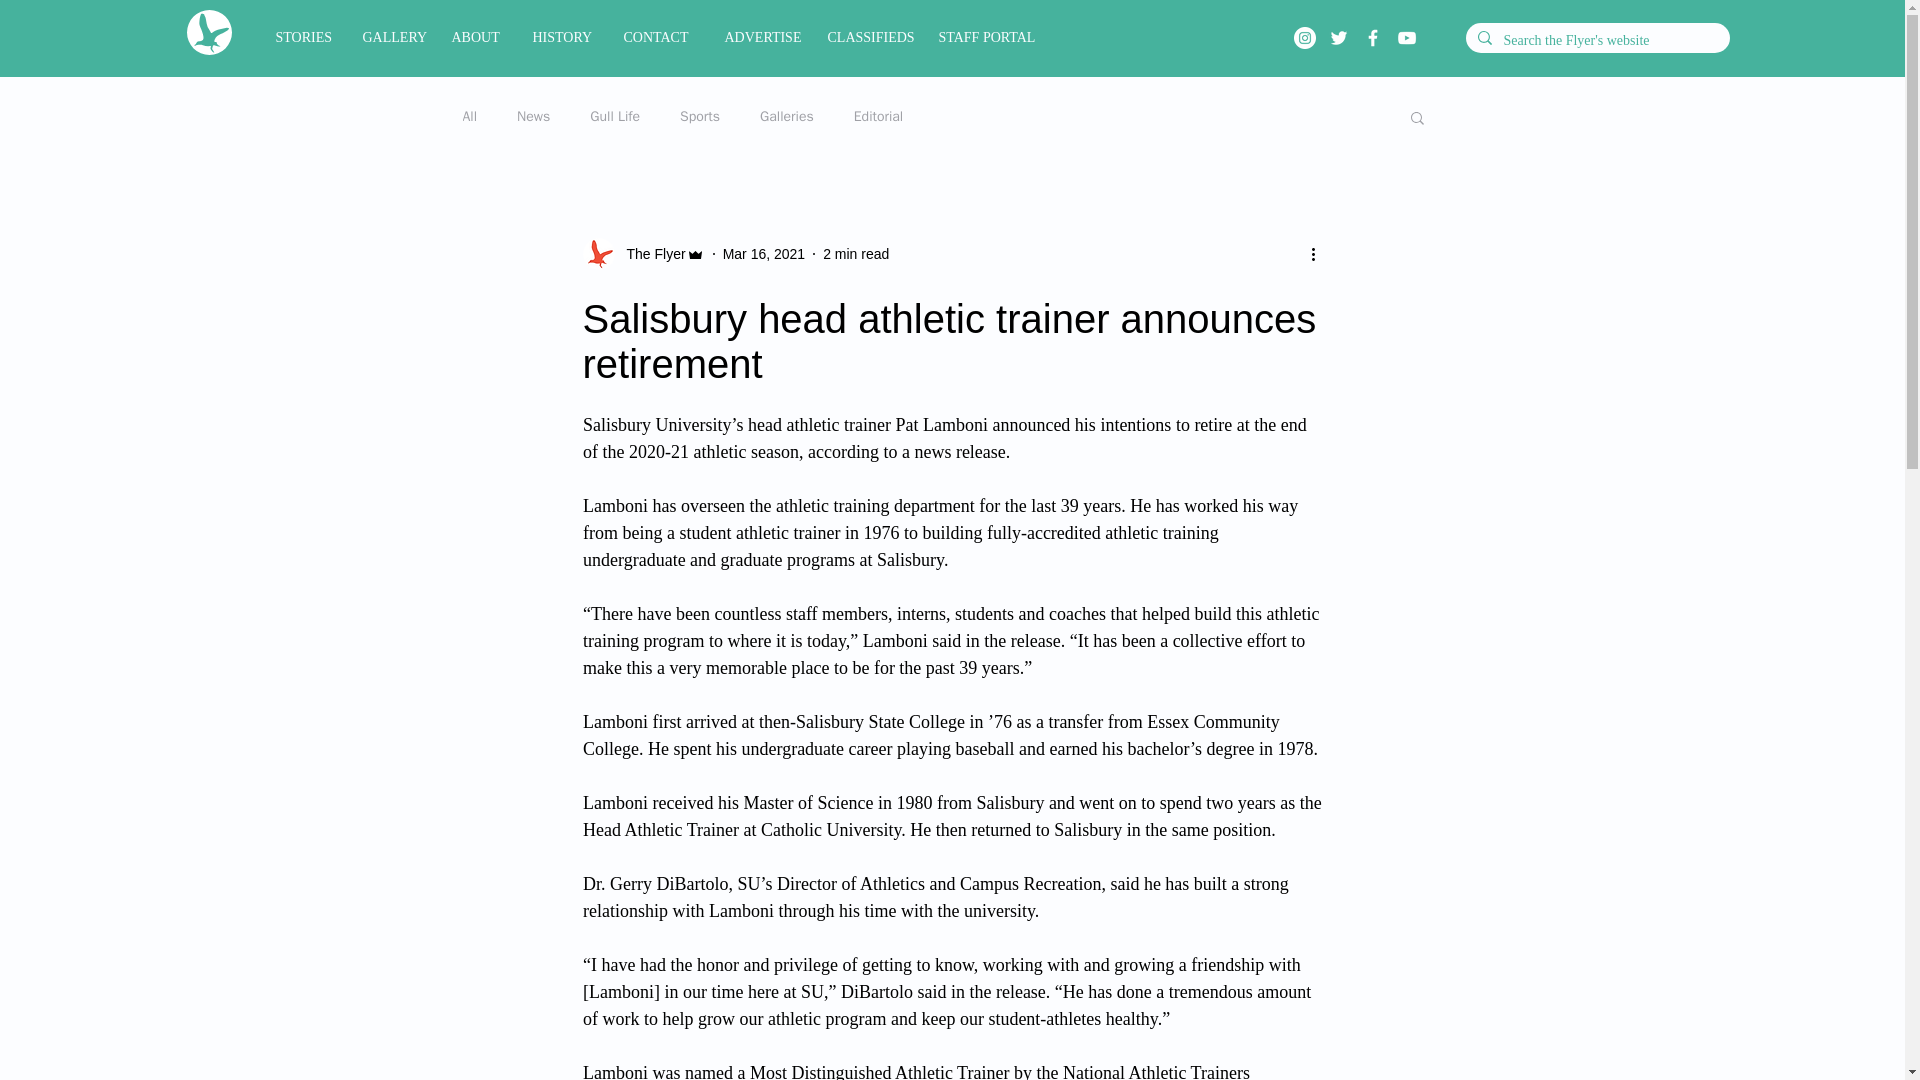 The width and height of the screenshot is (1920, 1080). What do you see at coordinates (658, 38) in the screenshot?
I see `CONTACT` at bounding box center [658, 38].